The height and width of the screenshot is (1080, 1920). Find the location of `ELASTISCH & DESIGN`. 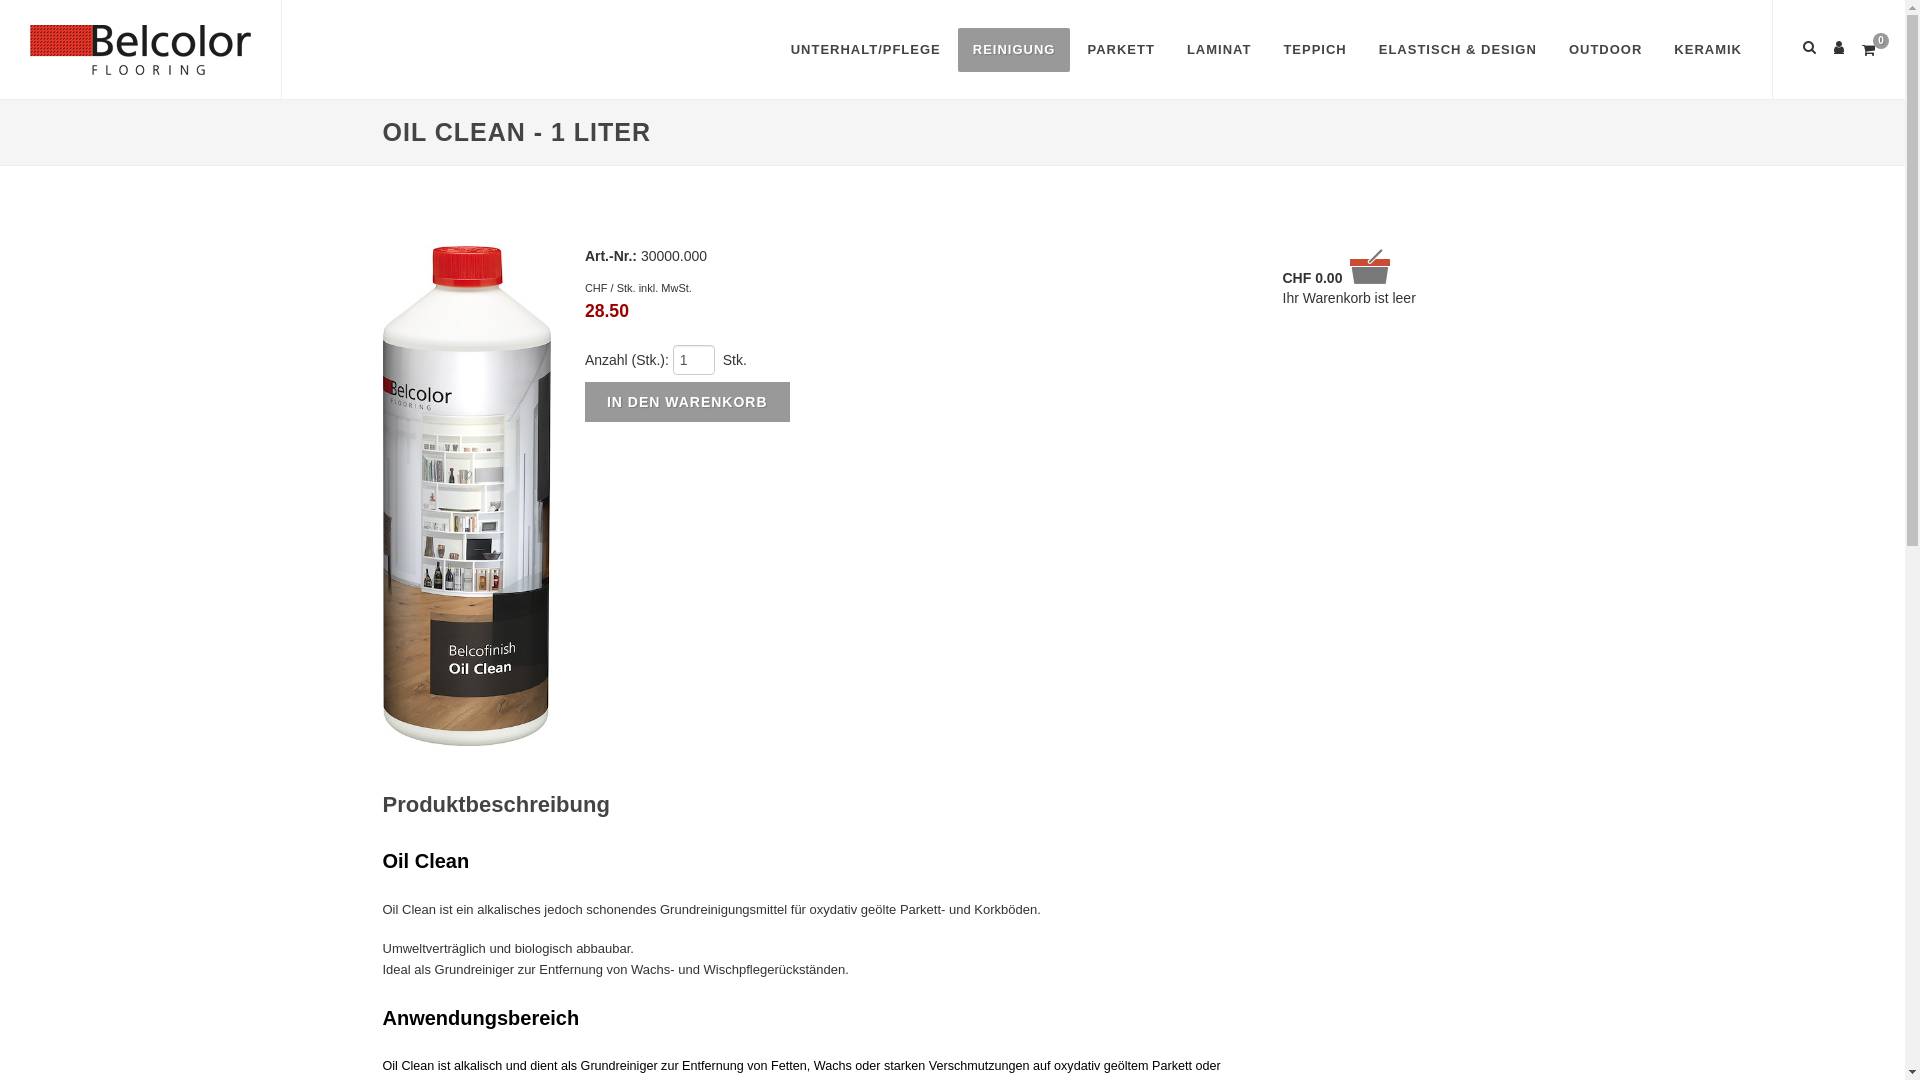

ELASTISCH & DESIGN is located at coordinates (1458, 50).